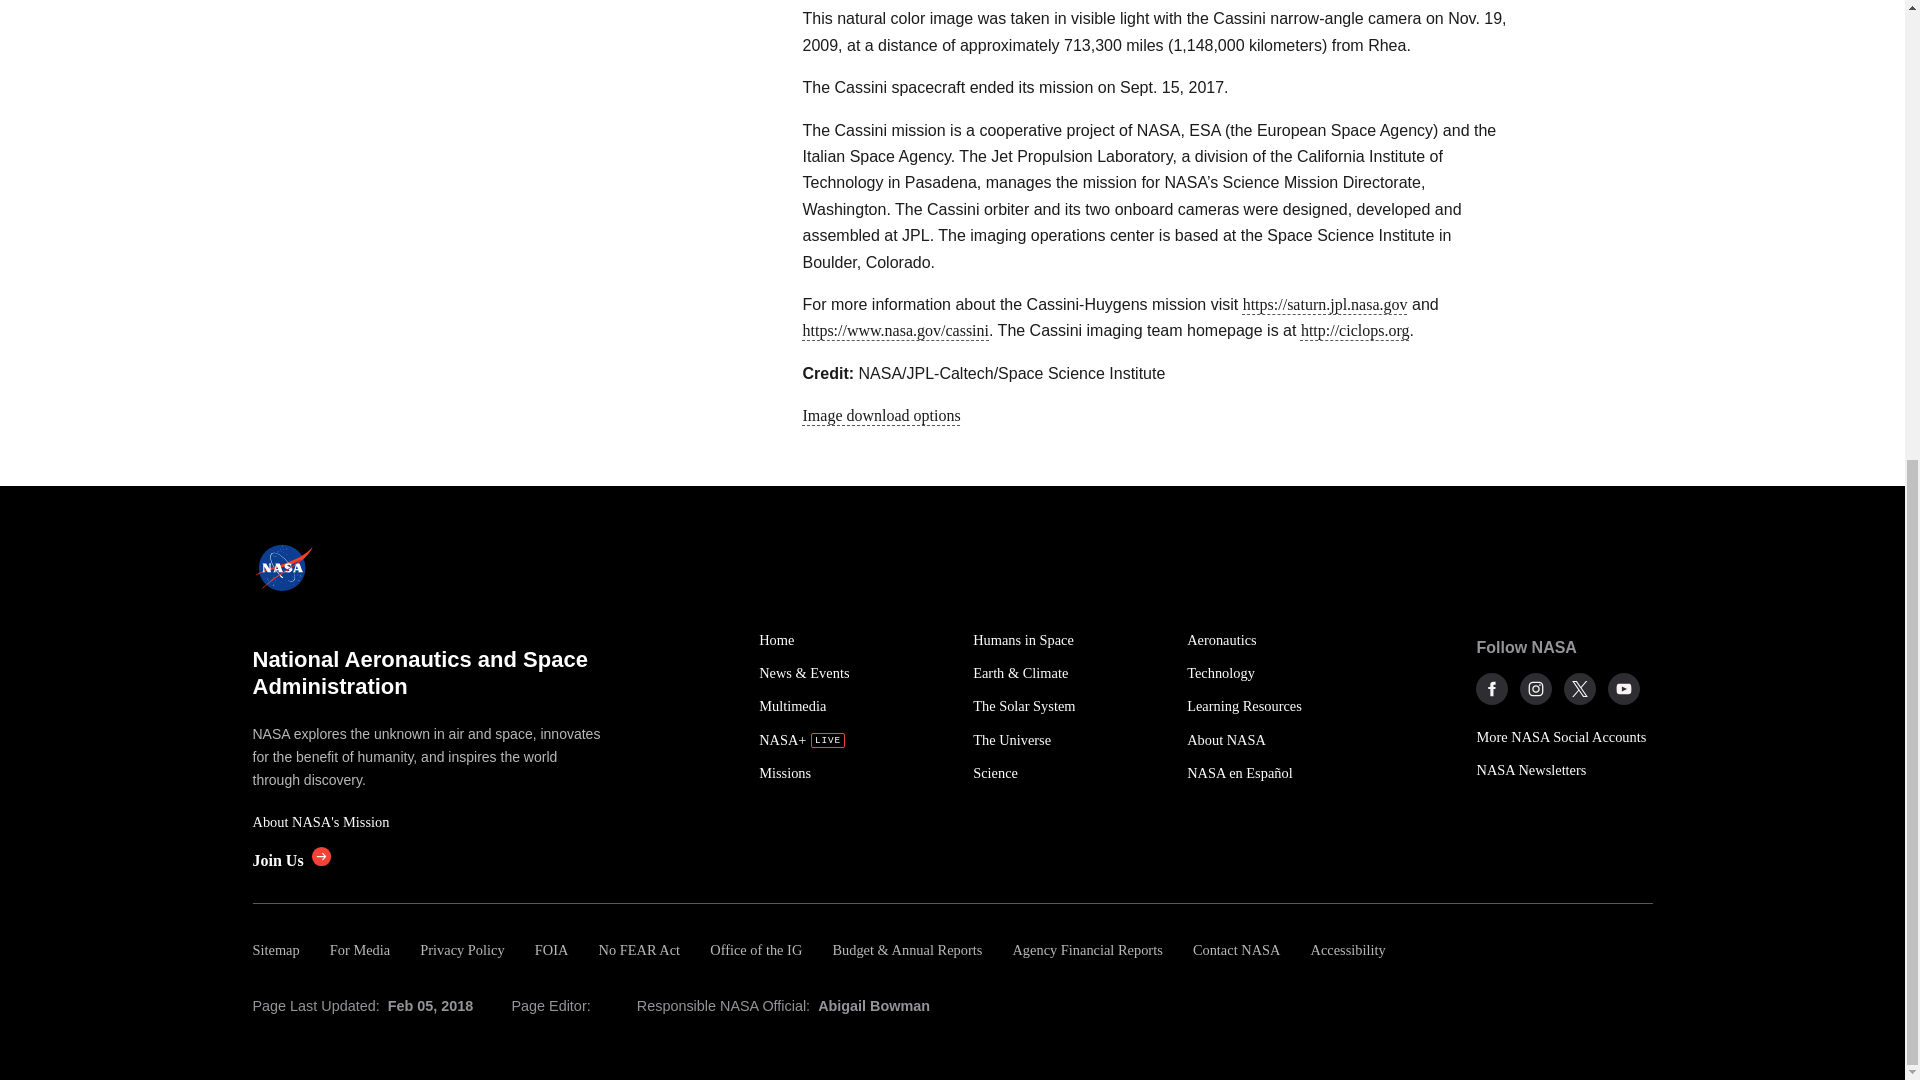  I want to click on Aeronautics, so click(1282, 640).